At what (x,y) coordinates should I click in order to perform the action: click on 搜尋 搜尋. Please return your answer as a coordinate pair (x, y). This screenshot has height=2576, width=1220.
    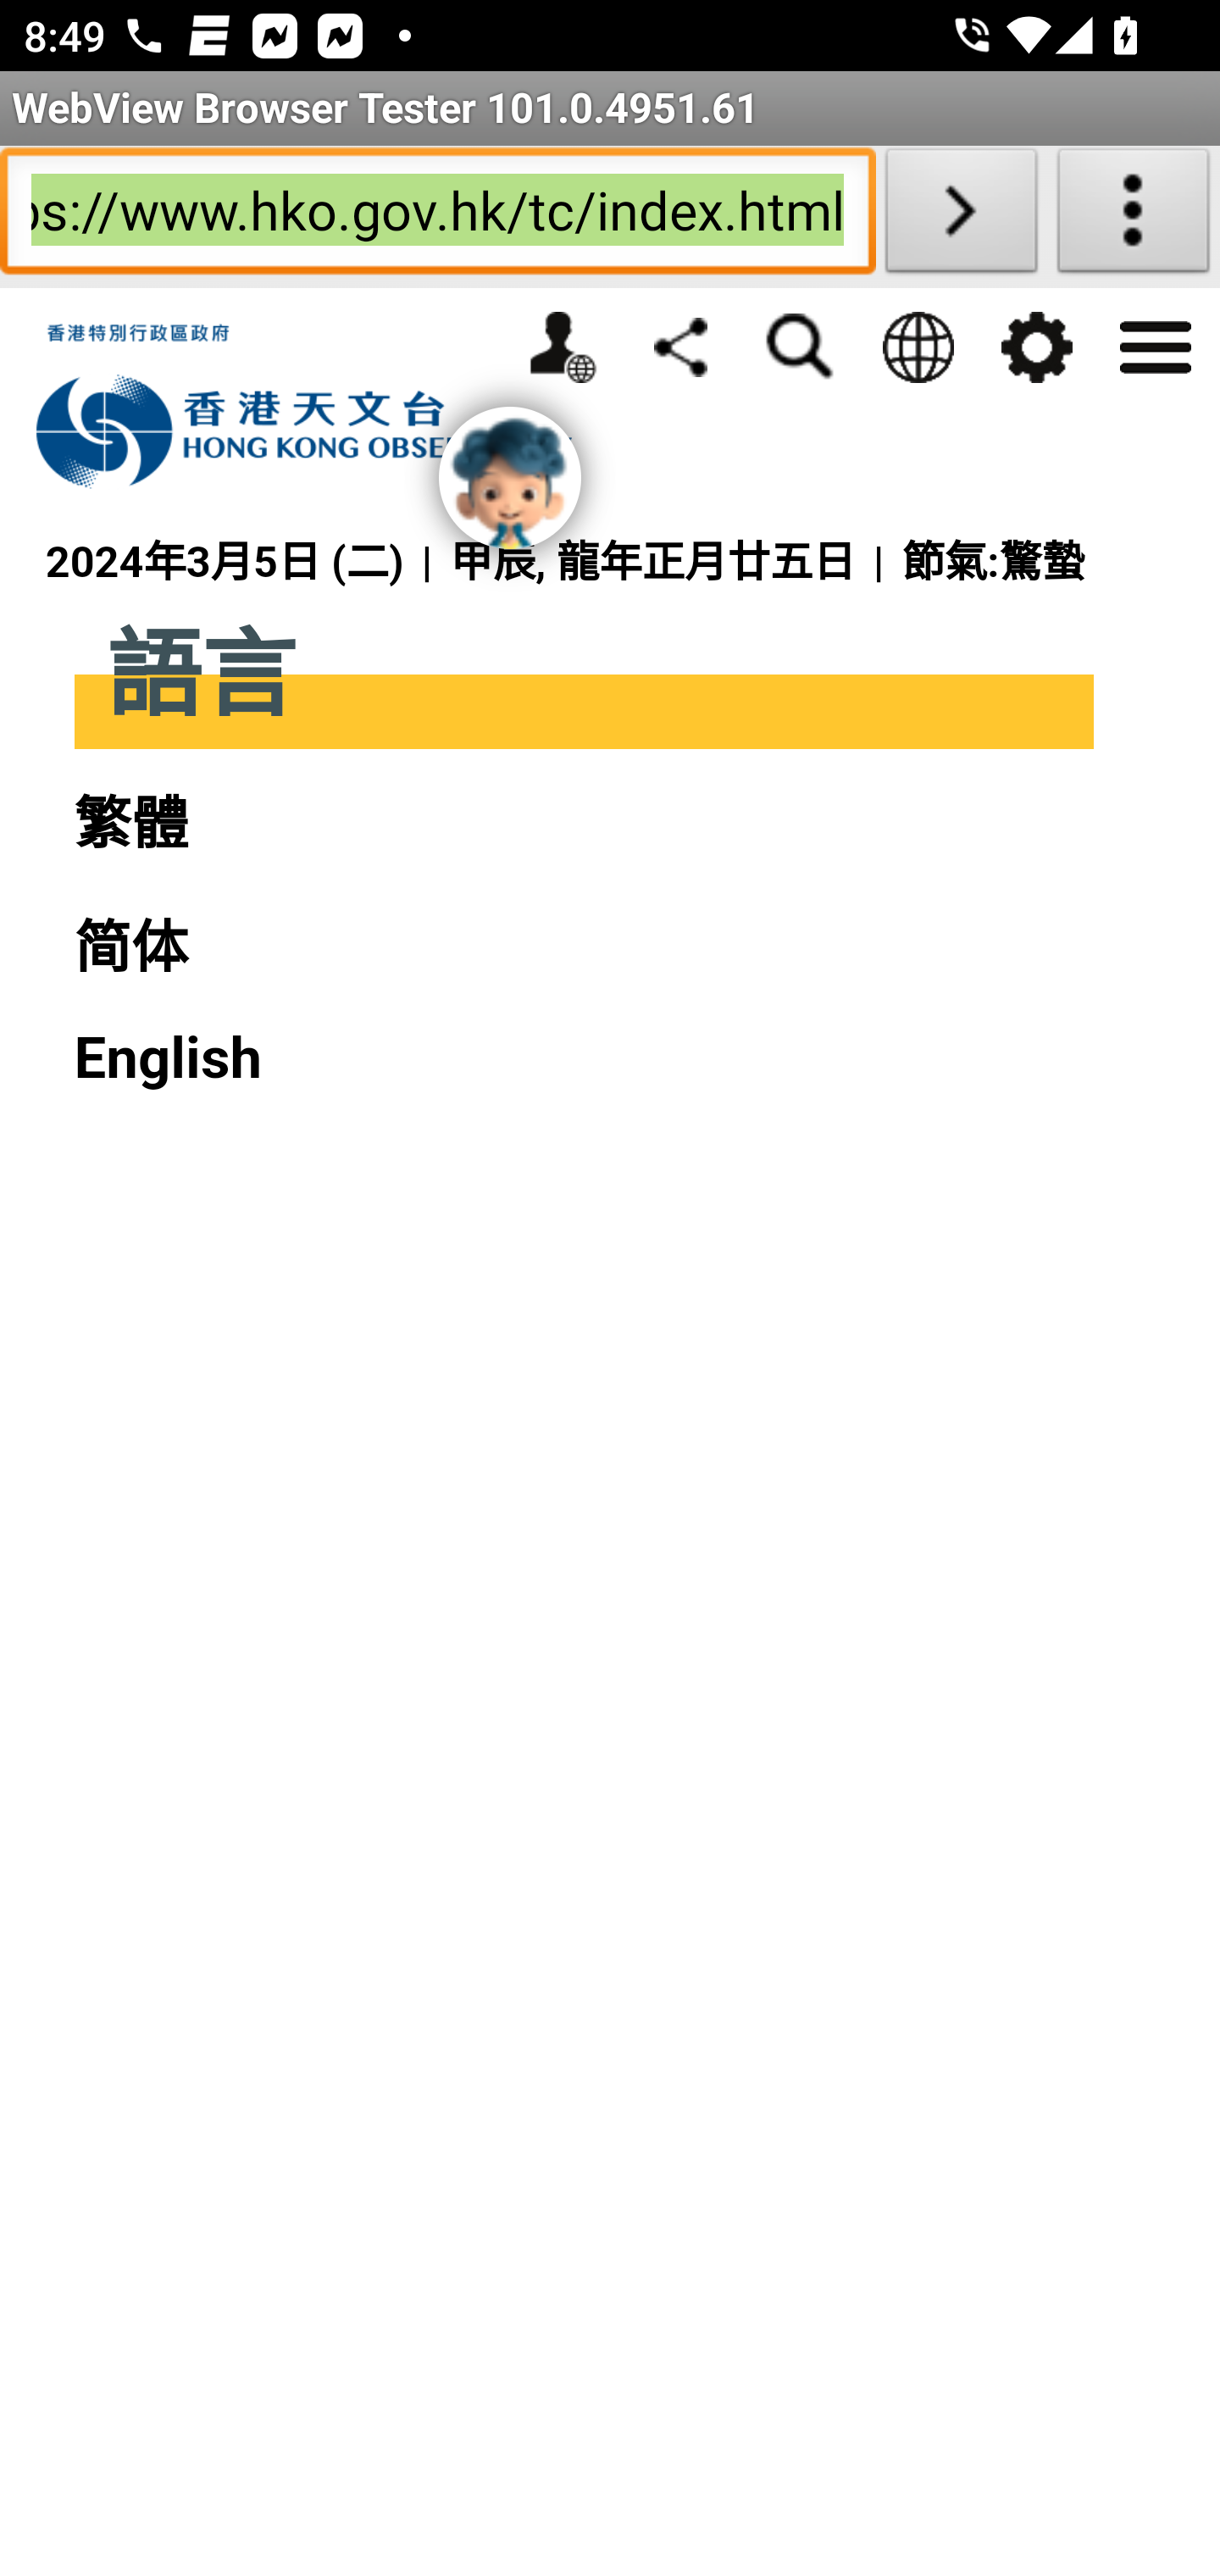
    Looking at the image, I should click on (799, 347).